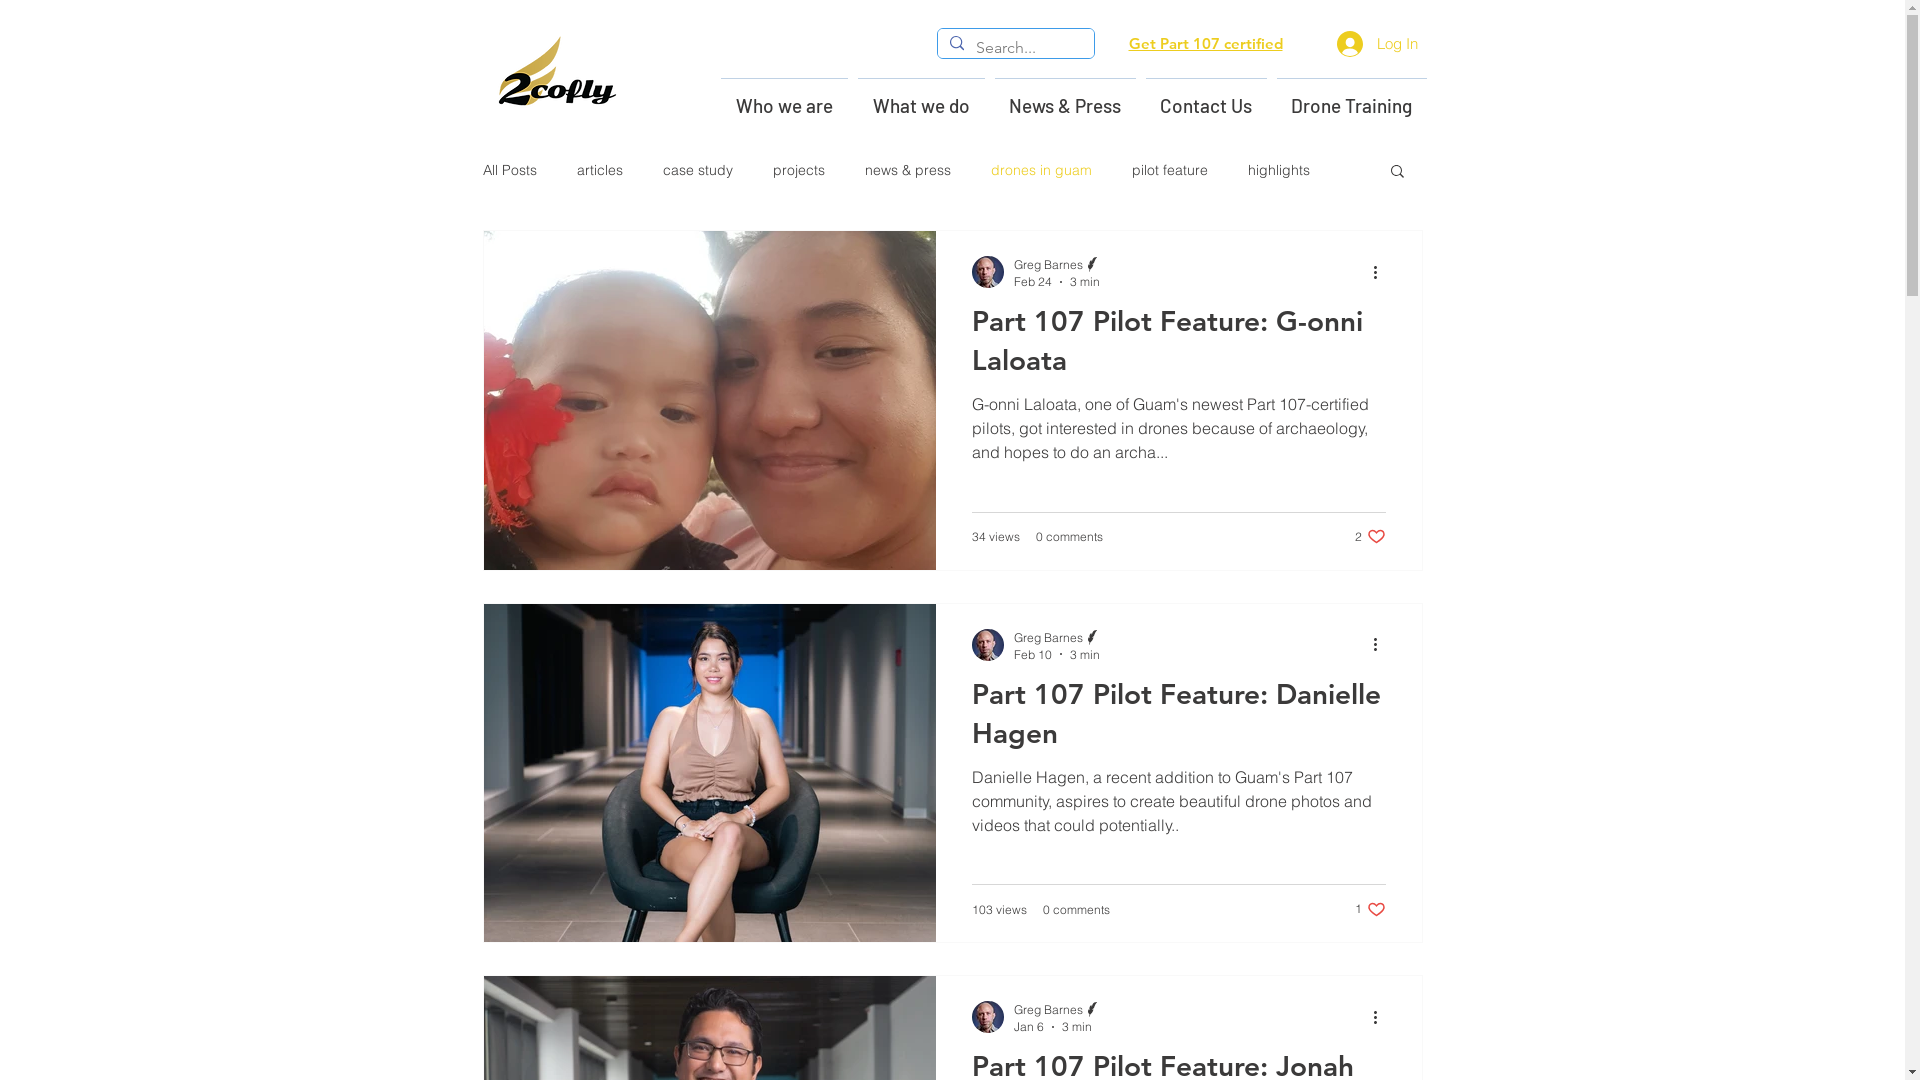 The height and width of the screenshot is (1080, 1920). What do you see at coordinates (1170, 170) in the screenshot?
I see `pilot feature` at bounding box center [1170, 170].